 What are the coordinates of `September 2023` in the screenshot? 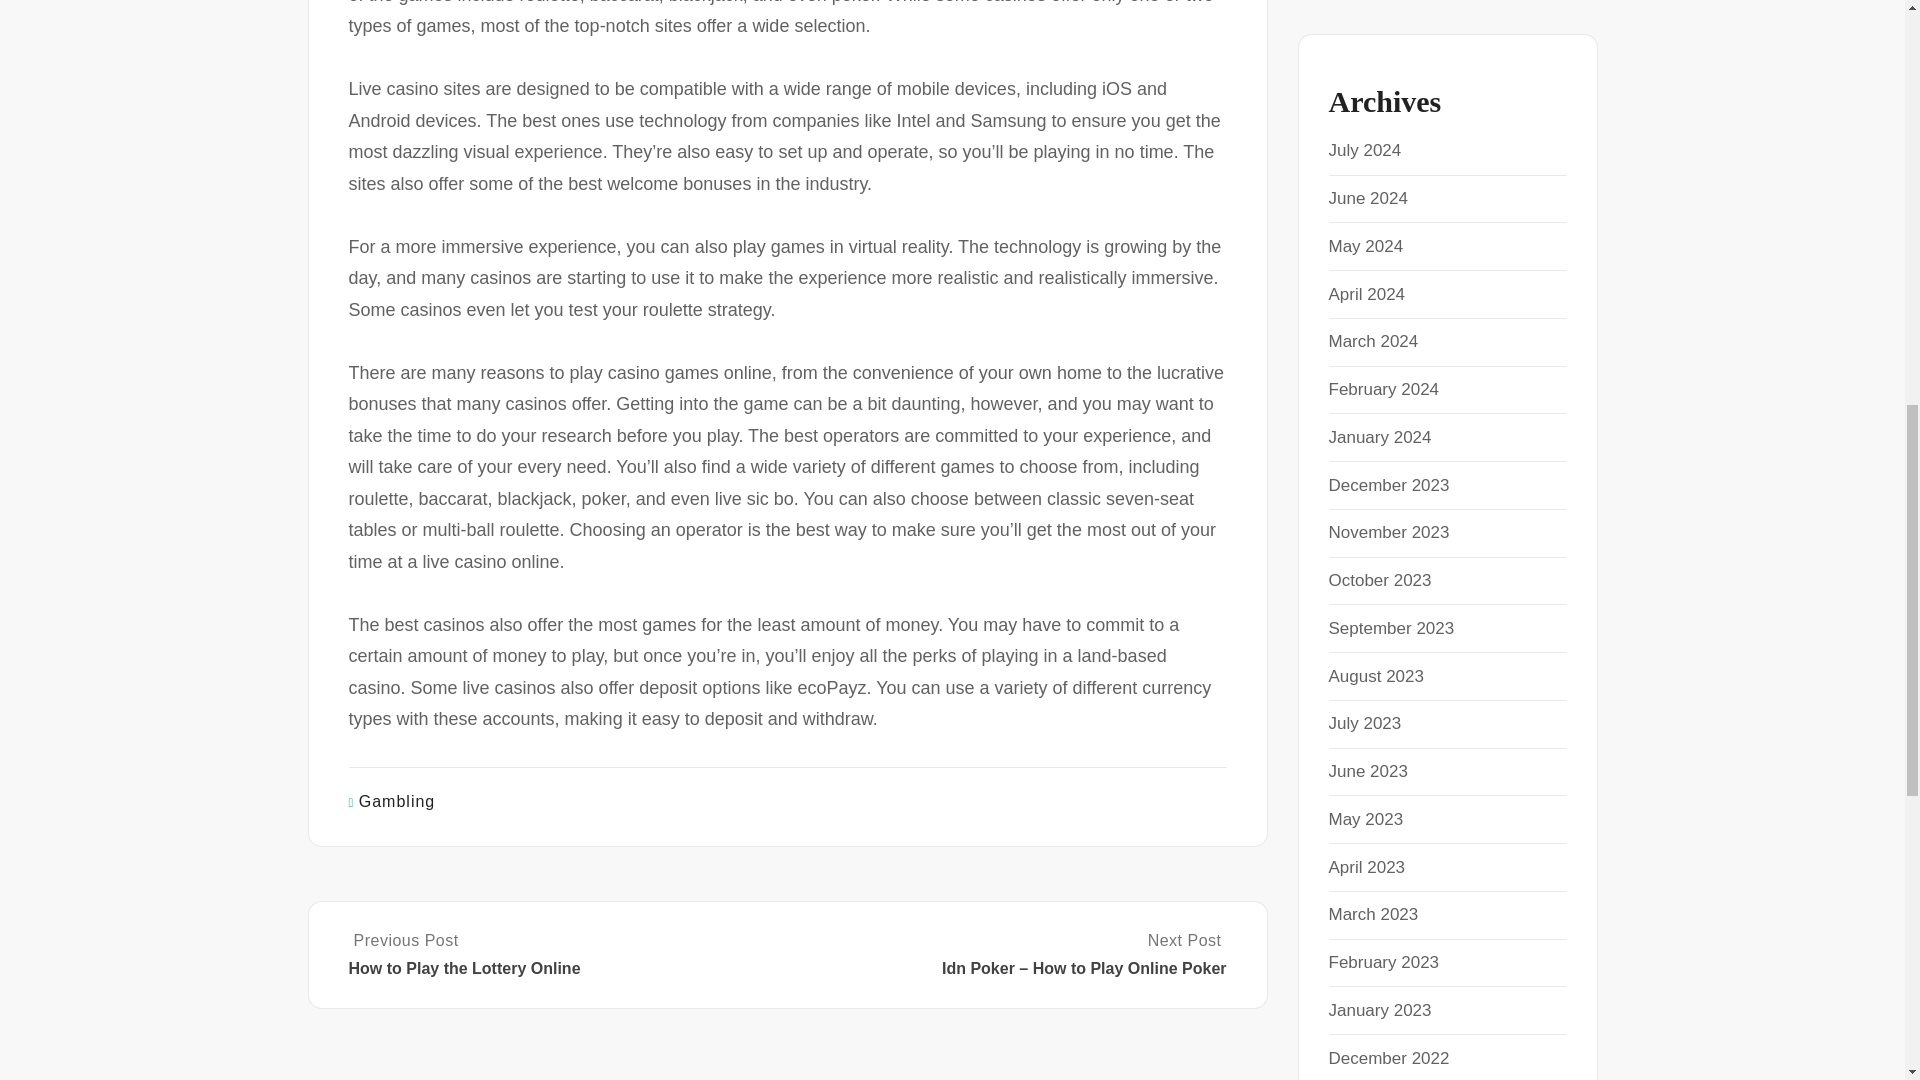 It's located at (1390, 628).